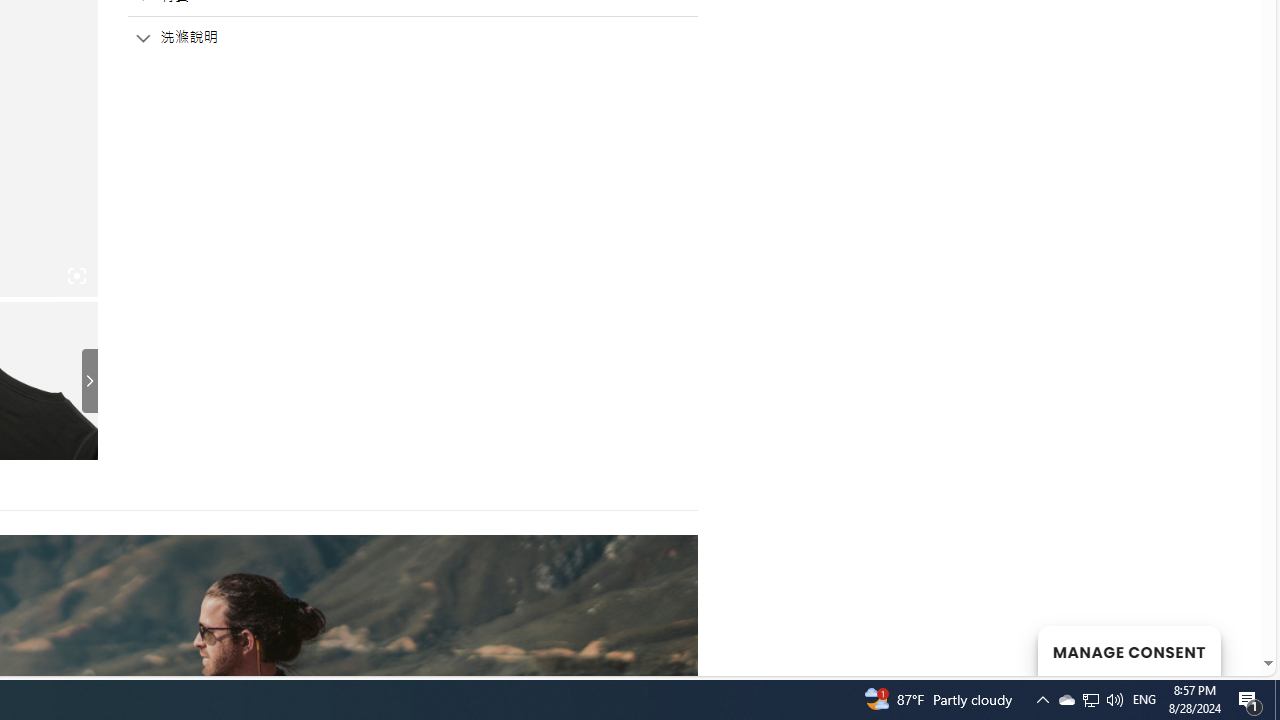 The height and width of the screenshot is (720, 1280). I want to click on MANAGE CONSENT, so click(1128, 650).